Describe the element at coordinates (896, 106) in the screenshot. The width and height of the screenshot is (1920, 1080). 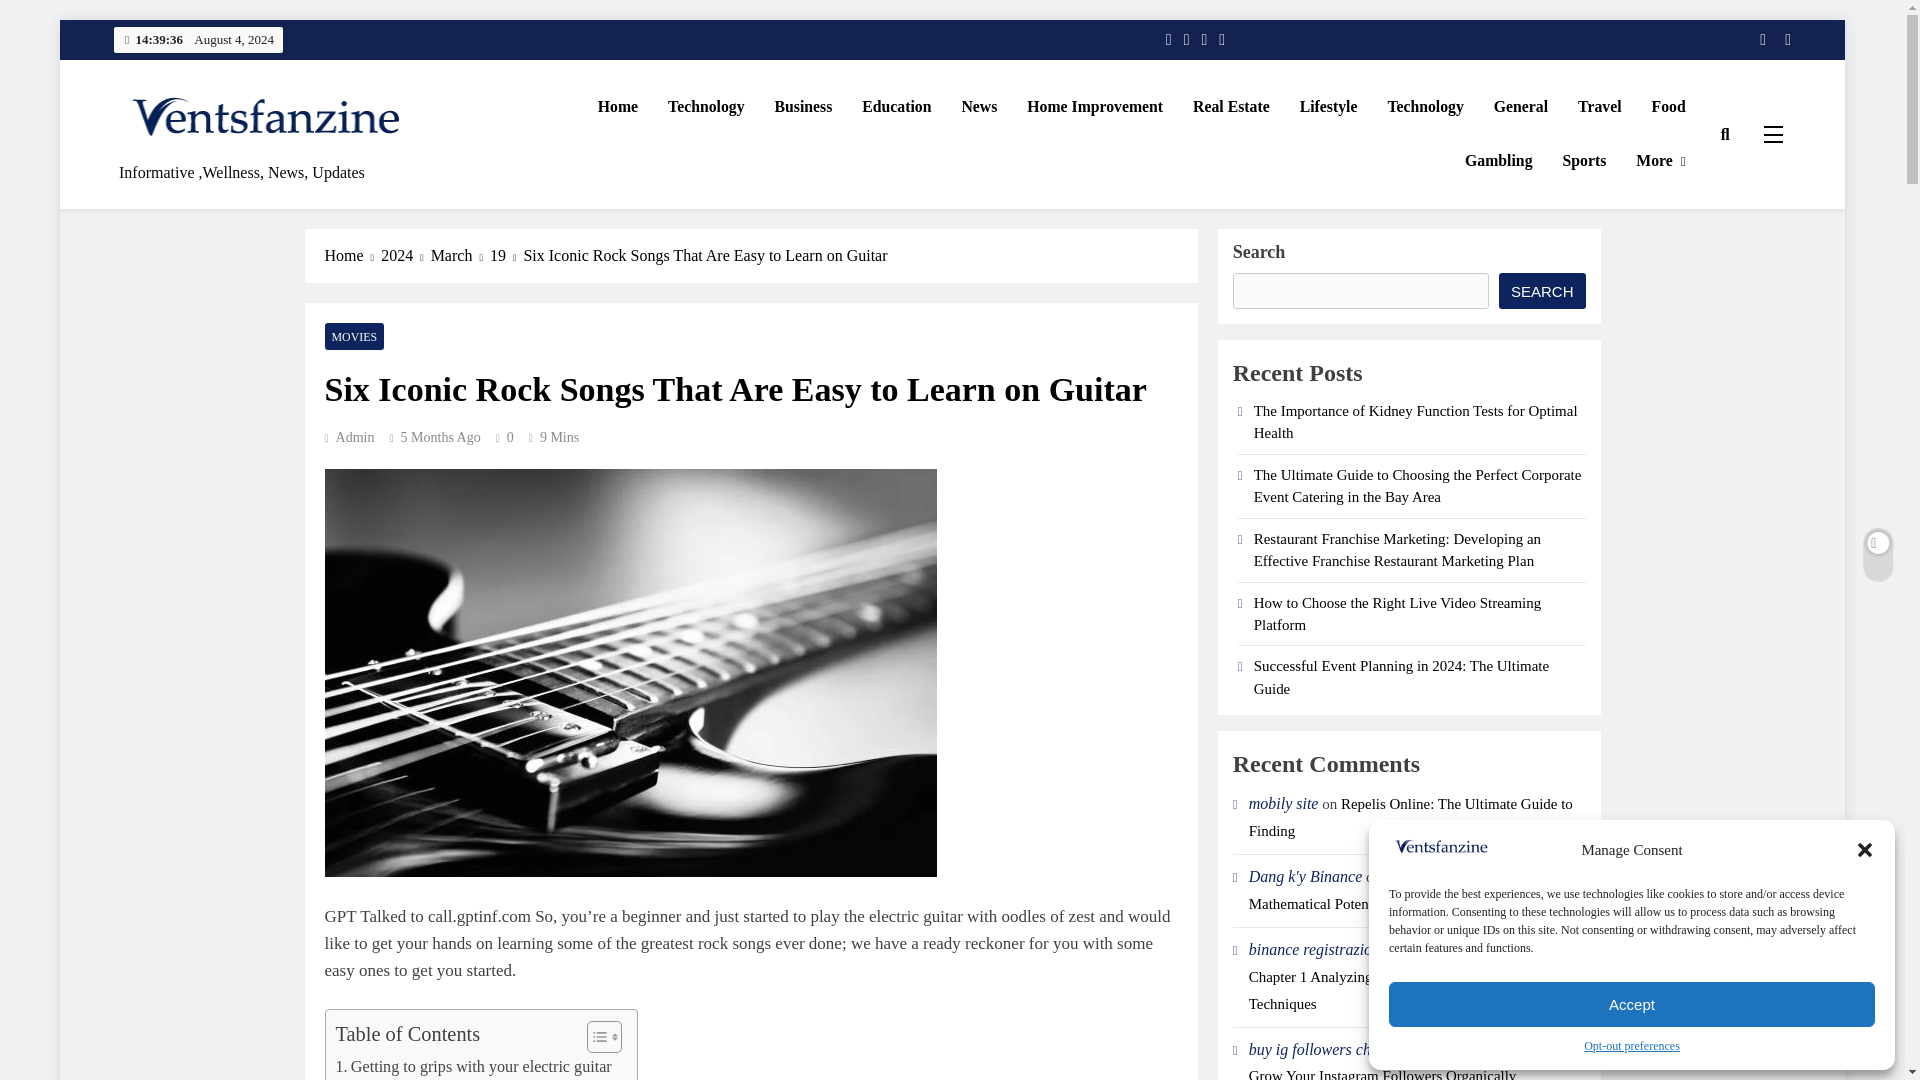
I see `Education` at that location.